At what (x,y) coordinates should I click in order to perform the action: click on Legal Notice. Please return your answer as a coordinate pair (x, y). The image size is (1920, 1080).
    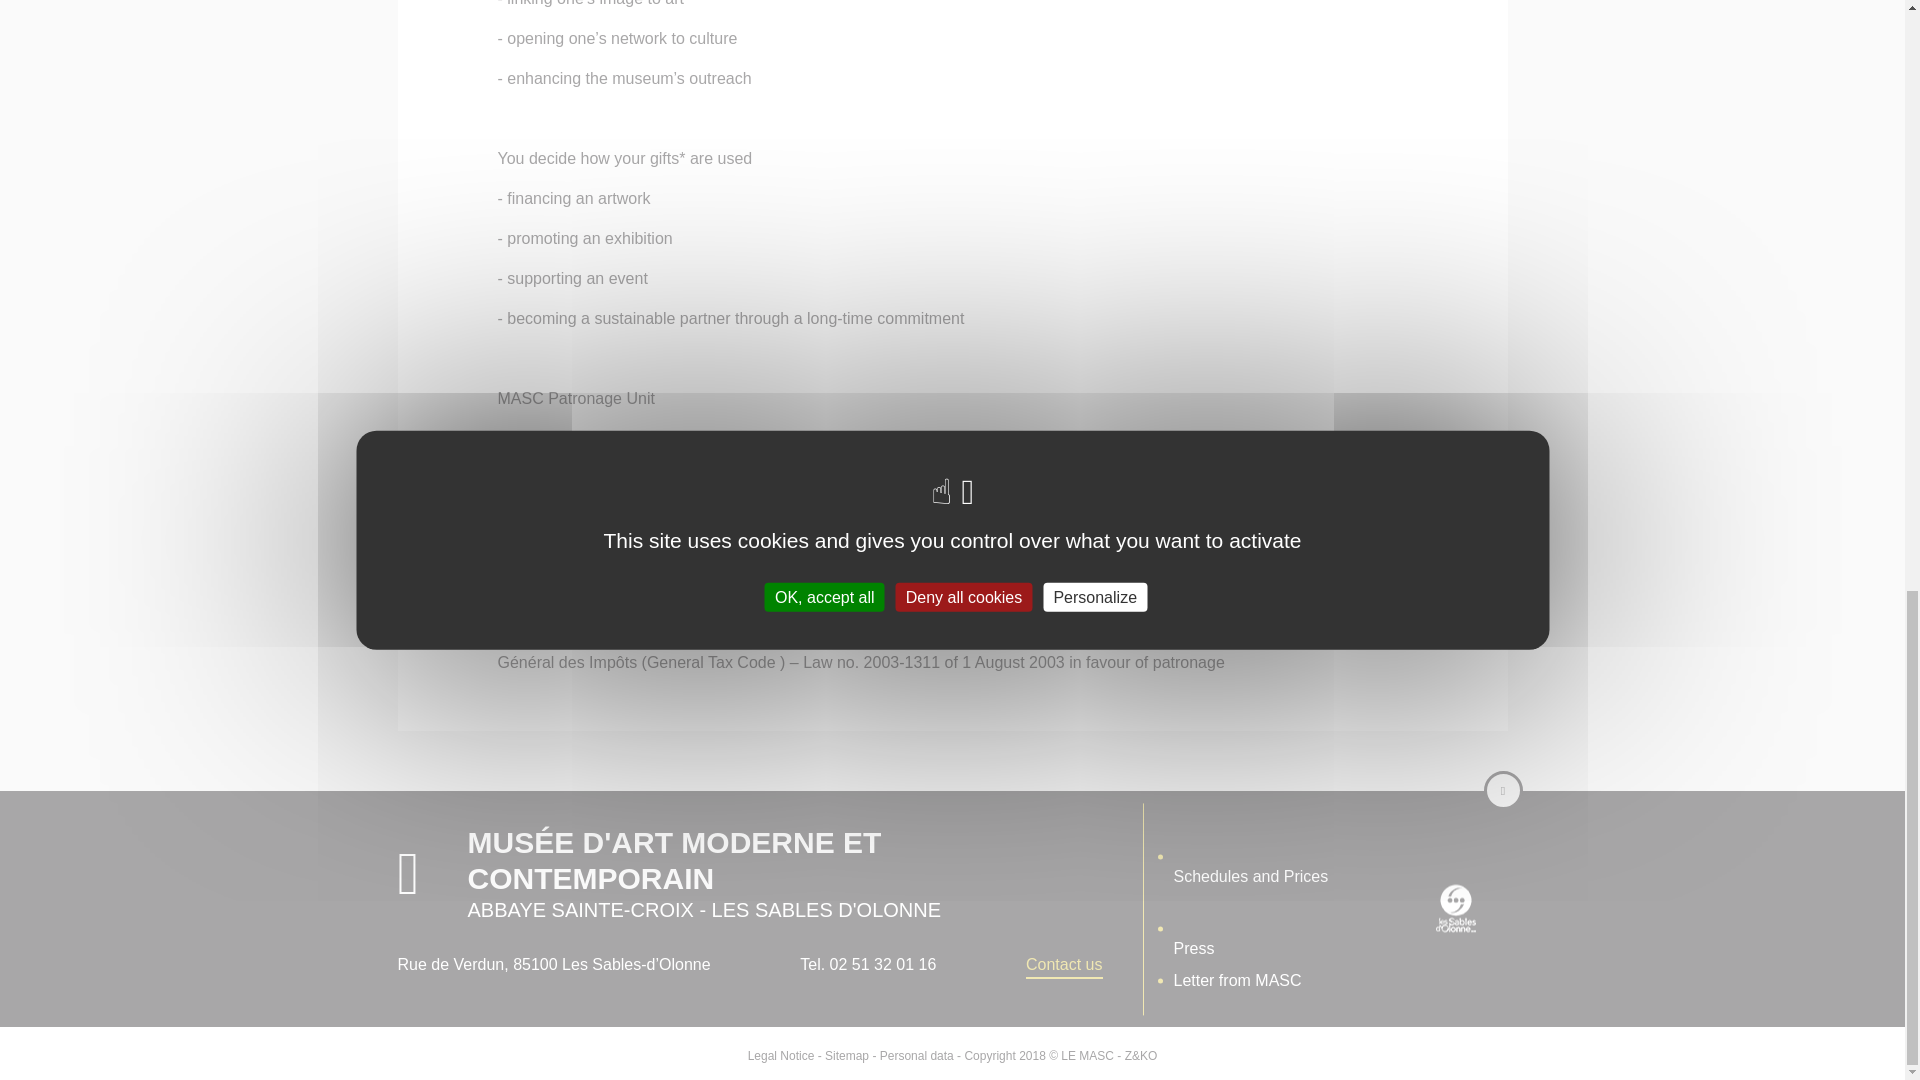
    Looking at the image, I should click on (781, 1055).